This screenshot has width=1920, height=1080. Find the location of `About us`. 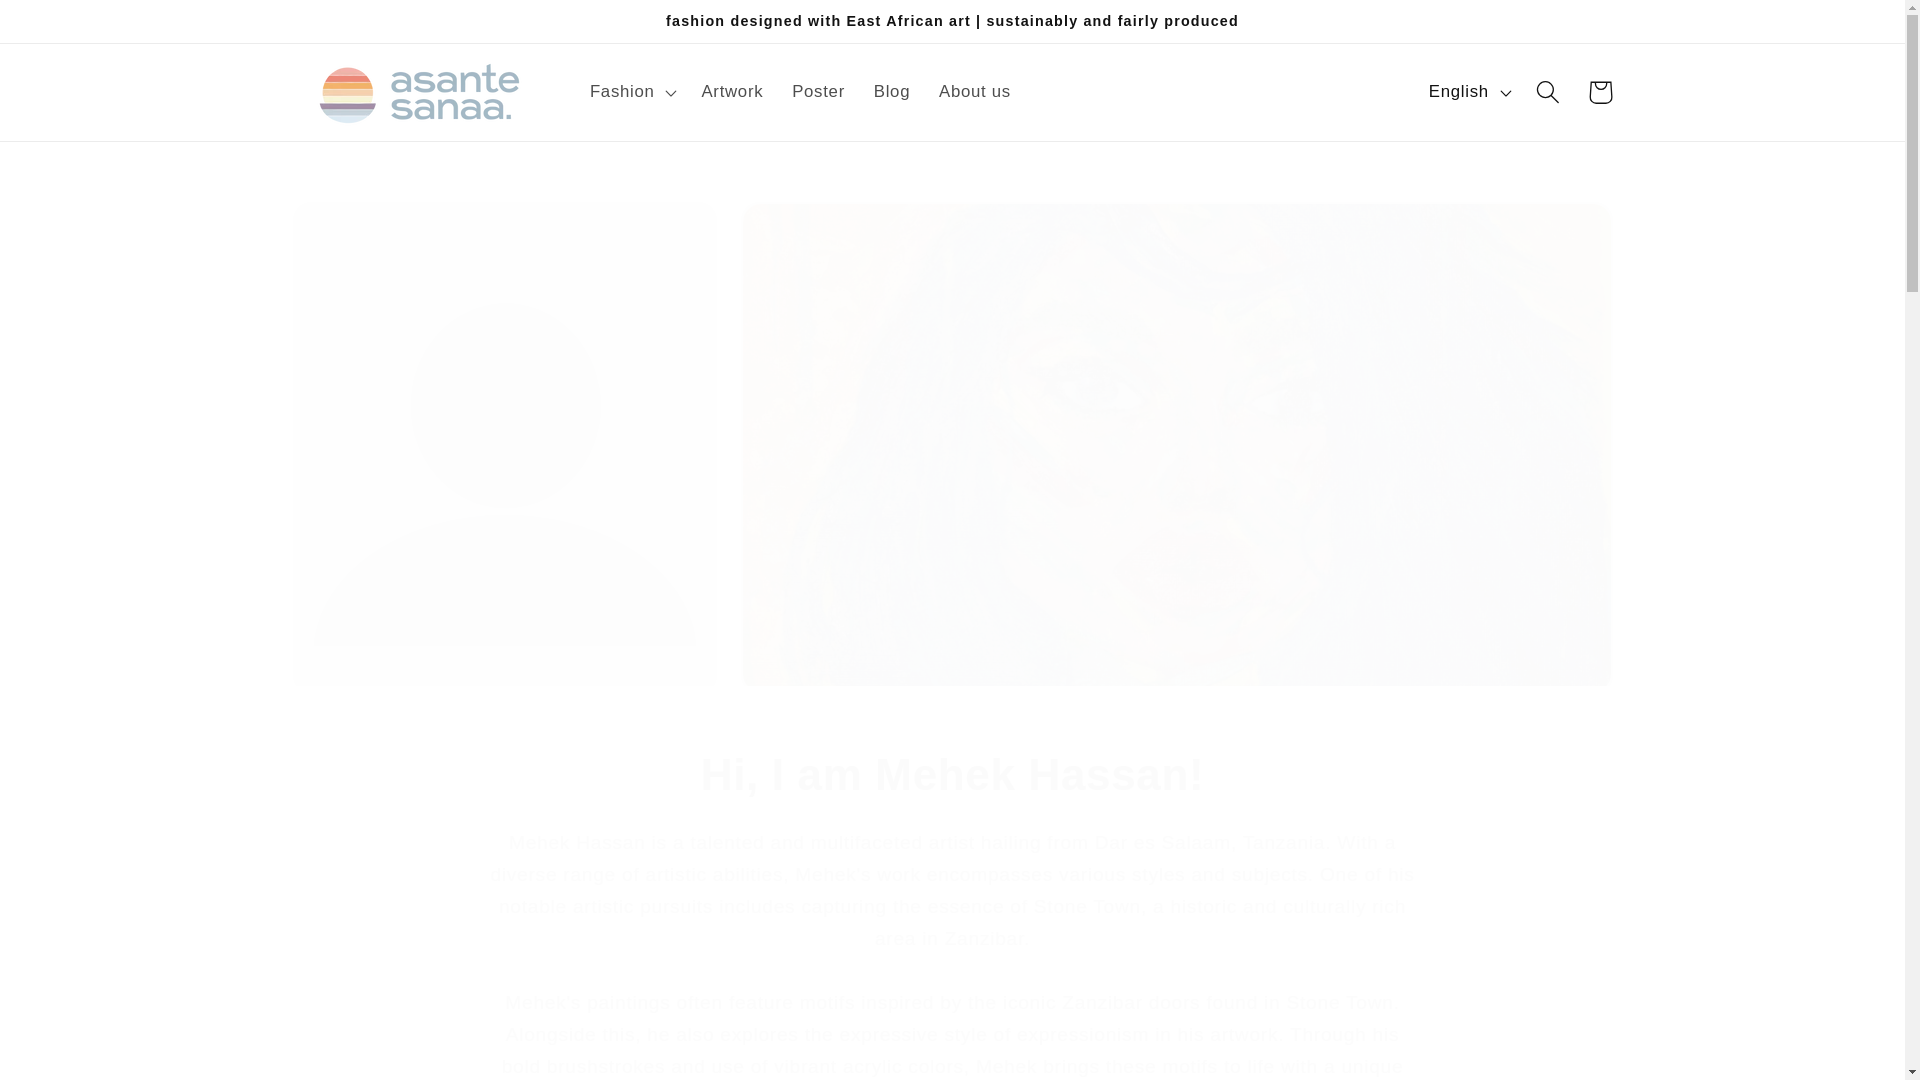

About us is located at coordinates (975, 91).